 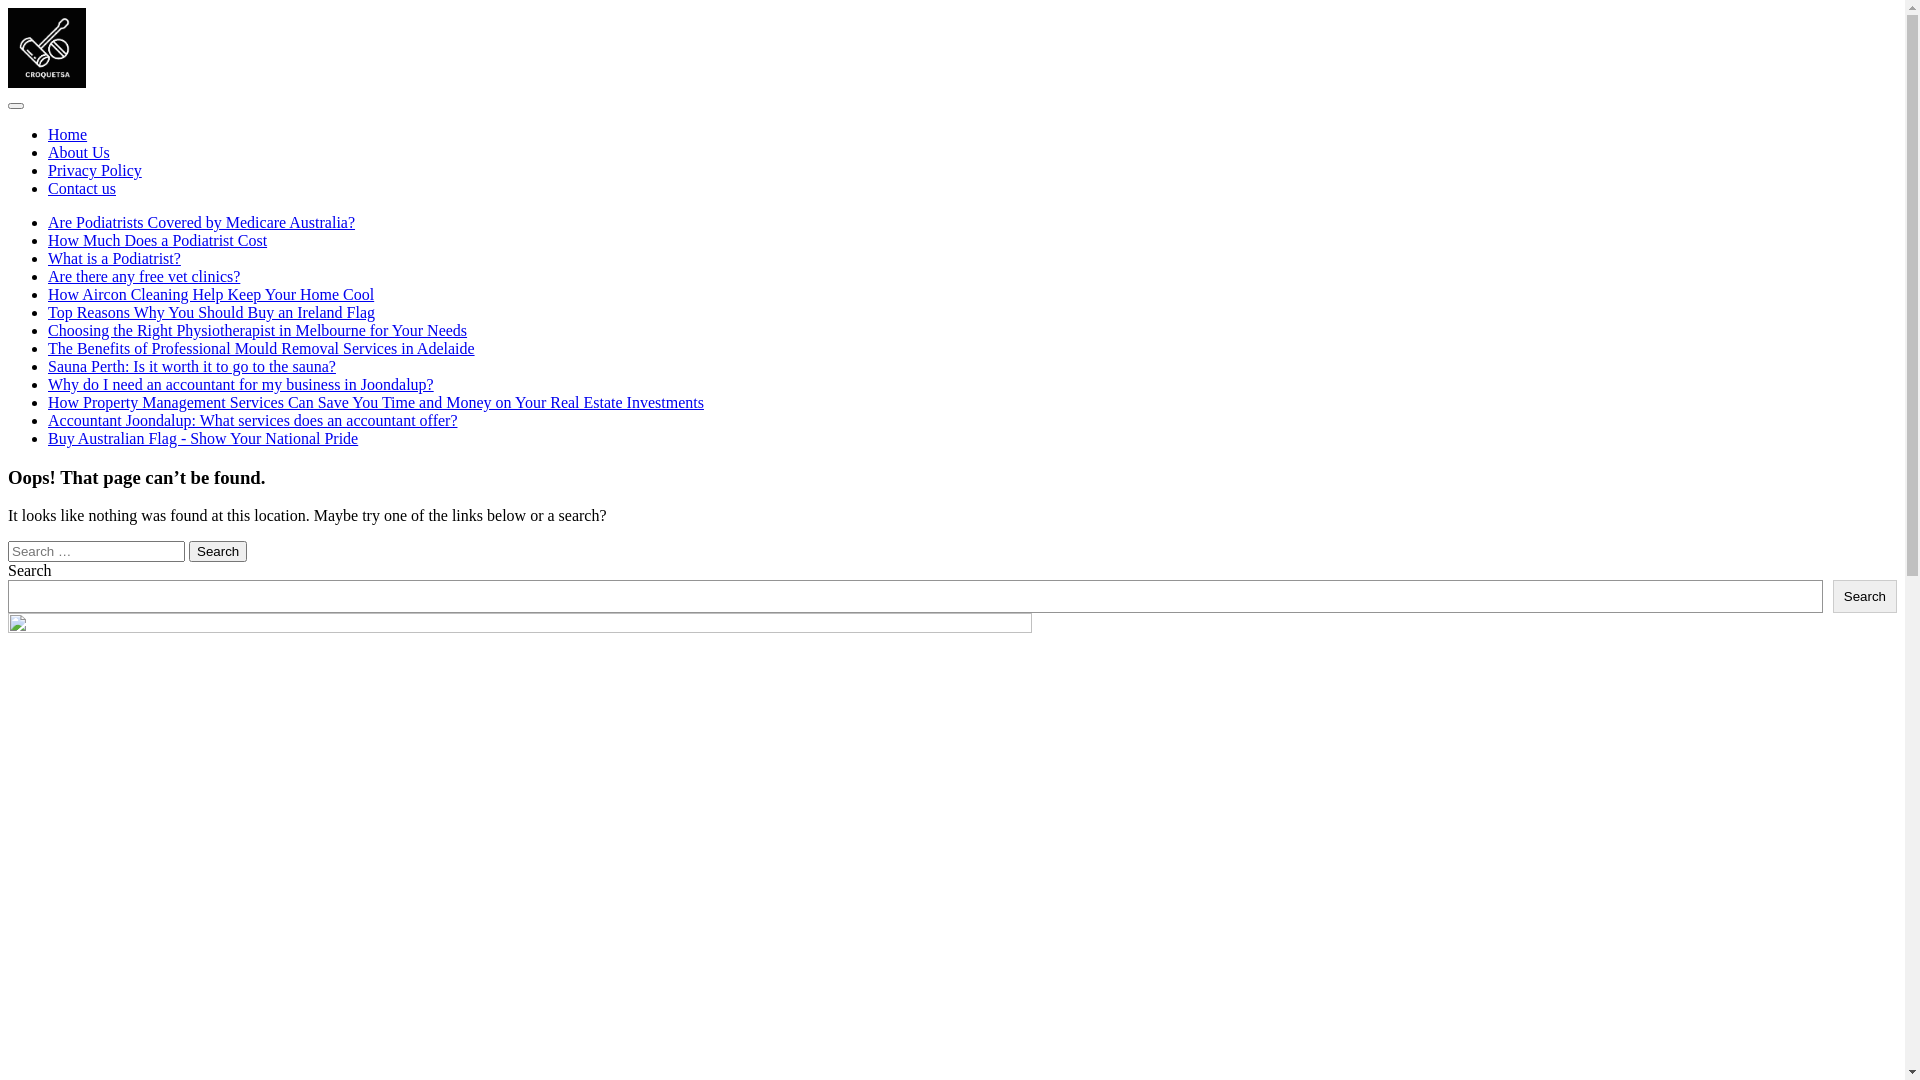 What do you see at coordinates (95, 170) in the screenshot?
I see `Privacy Policy` at bounding box center [95, 170].